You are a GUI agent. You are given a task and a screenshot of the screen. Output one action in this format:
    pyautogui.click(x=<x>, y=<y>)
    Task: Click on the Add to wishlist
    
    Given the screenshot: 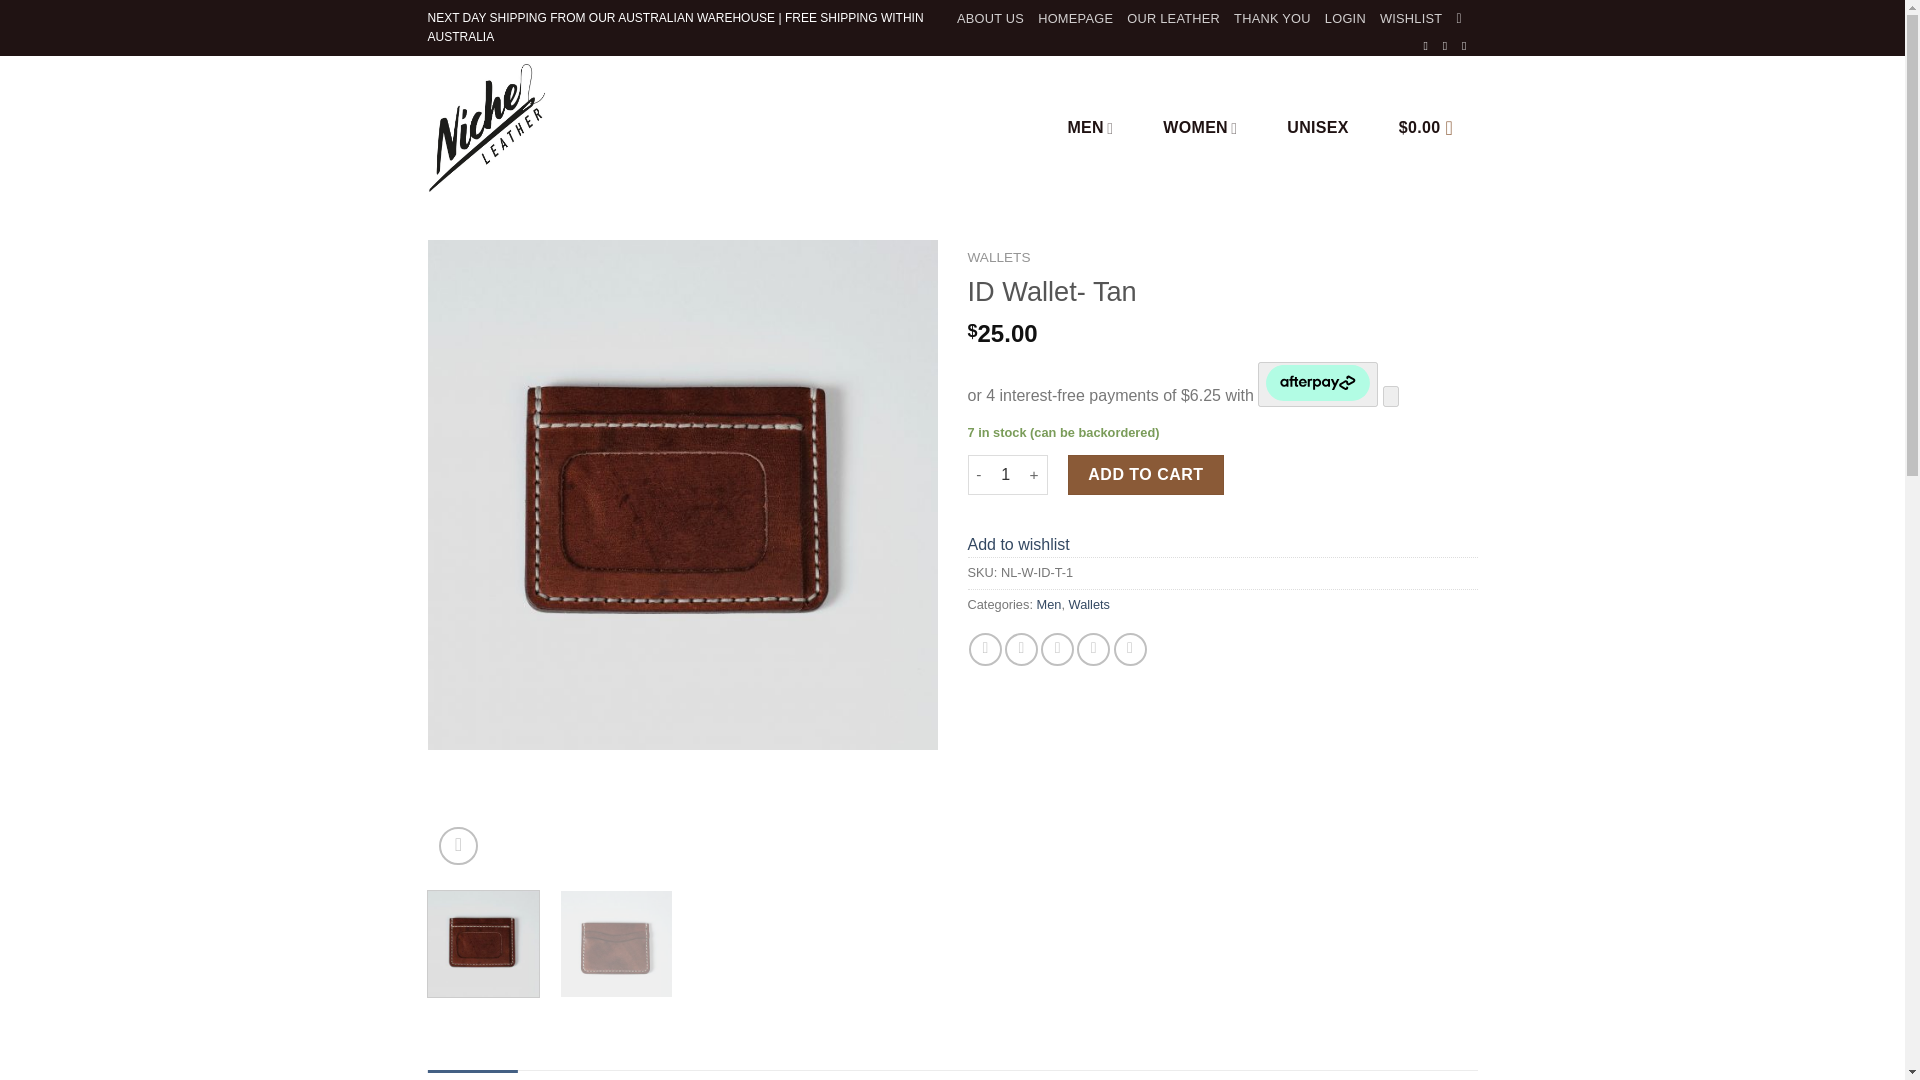 What is the action you would take?
    pyautogui.click(x=1018, y=544)
    